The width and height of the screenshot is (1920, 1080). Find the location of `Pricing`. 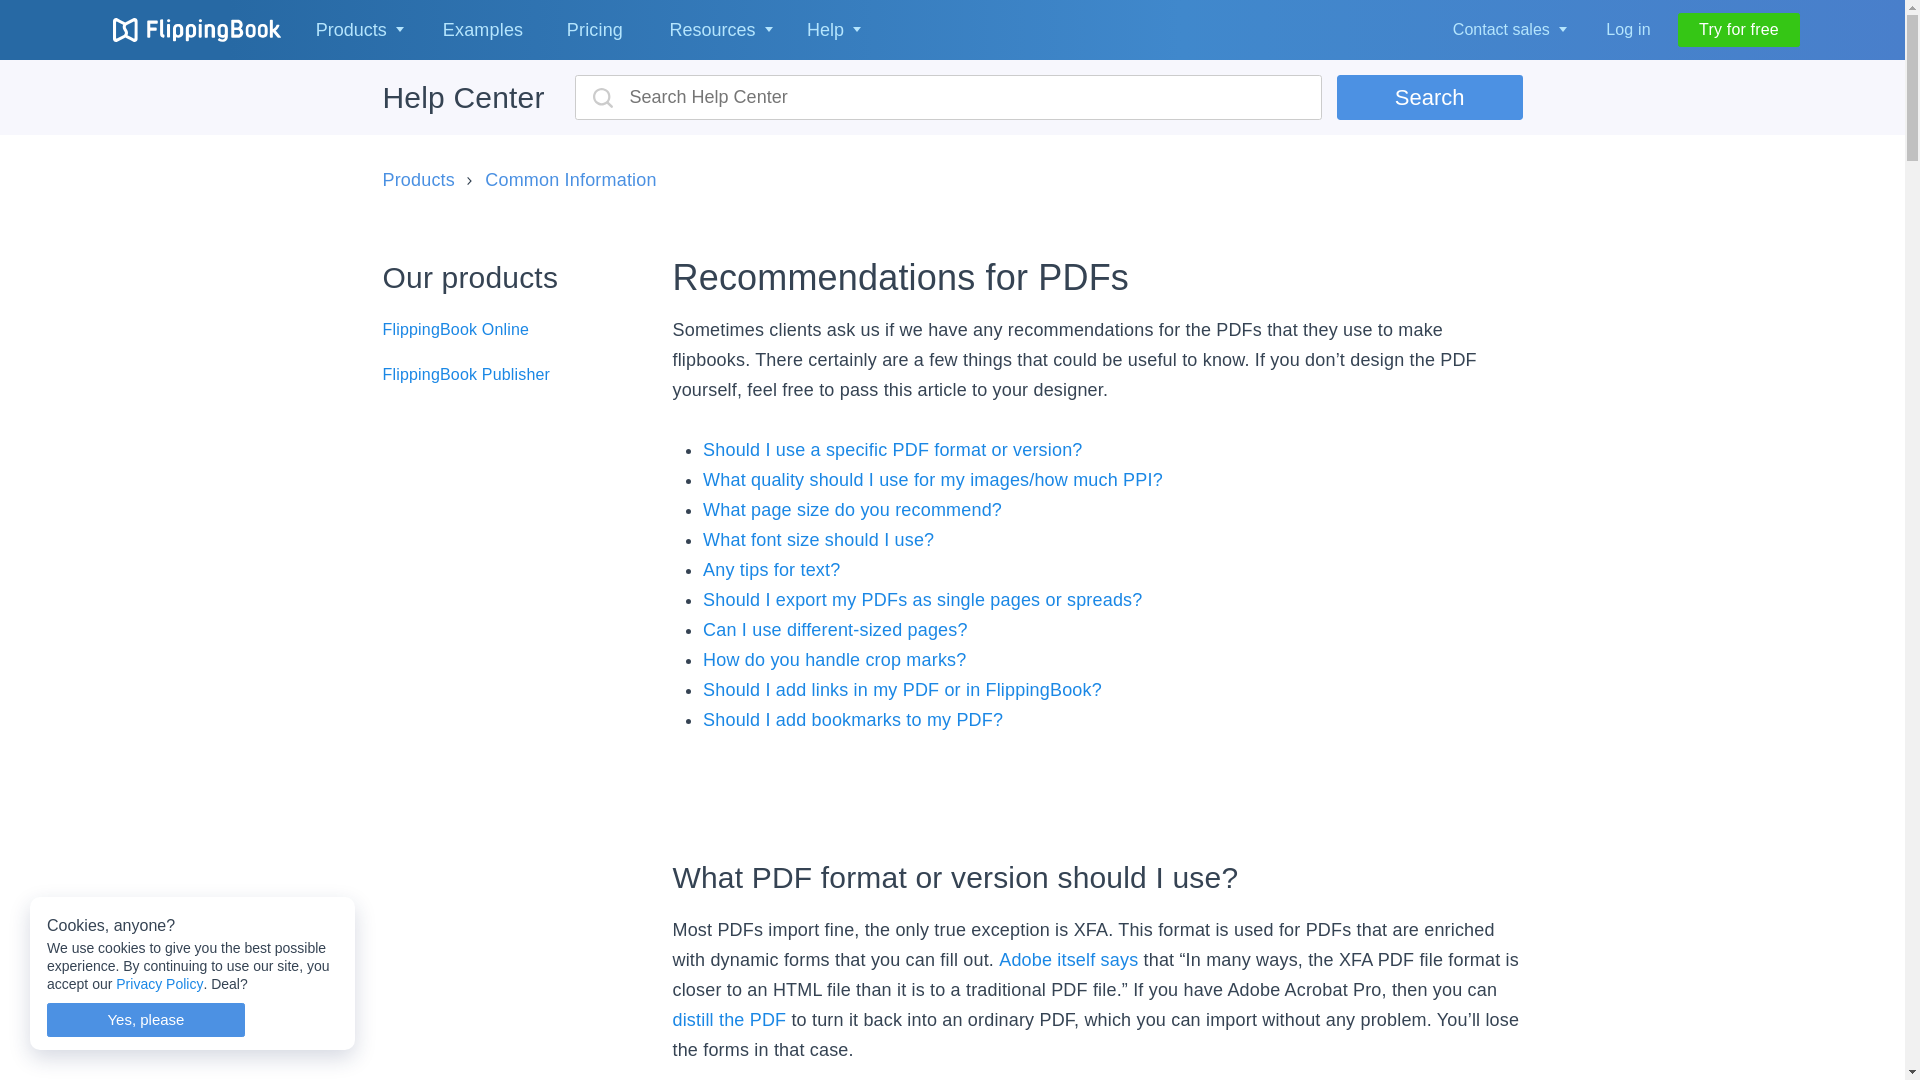

Pricing is located at coordinates (594, 30).